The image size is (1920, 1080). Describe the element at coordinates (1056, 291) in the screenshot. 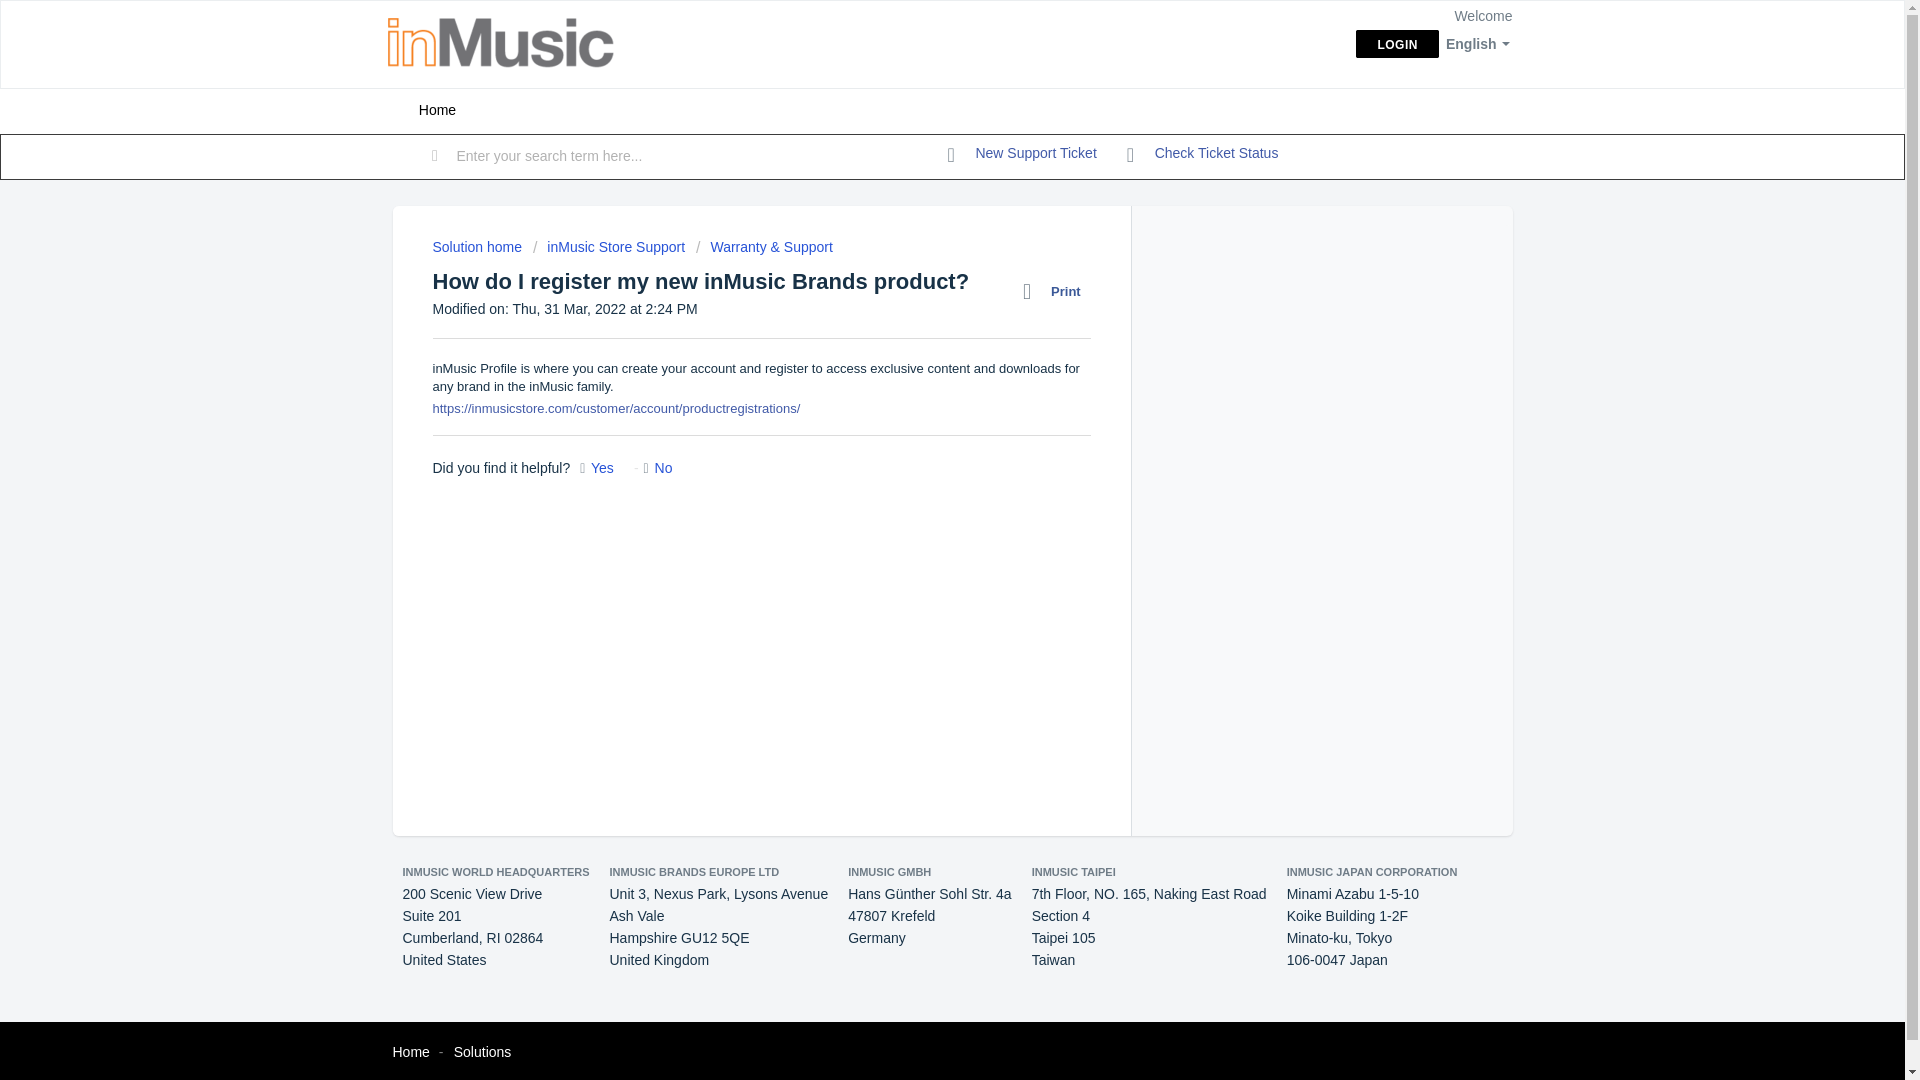

I see `Print` at that location.